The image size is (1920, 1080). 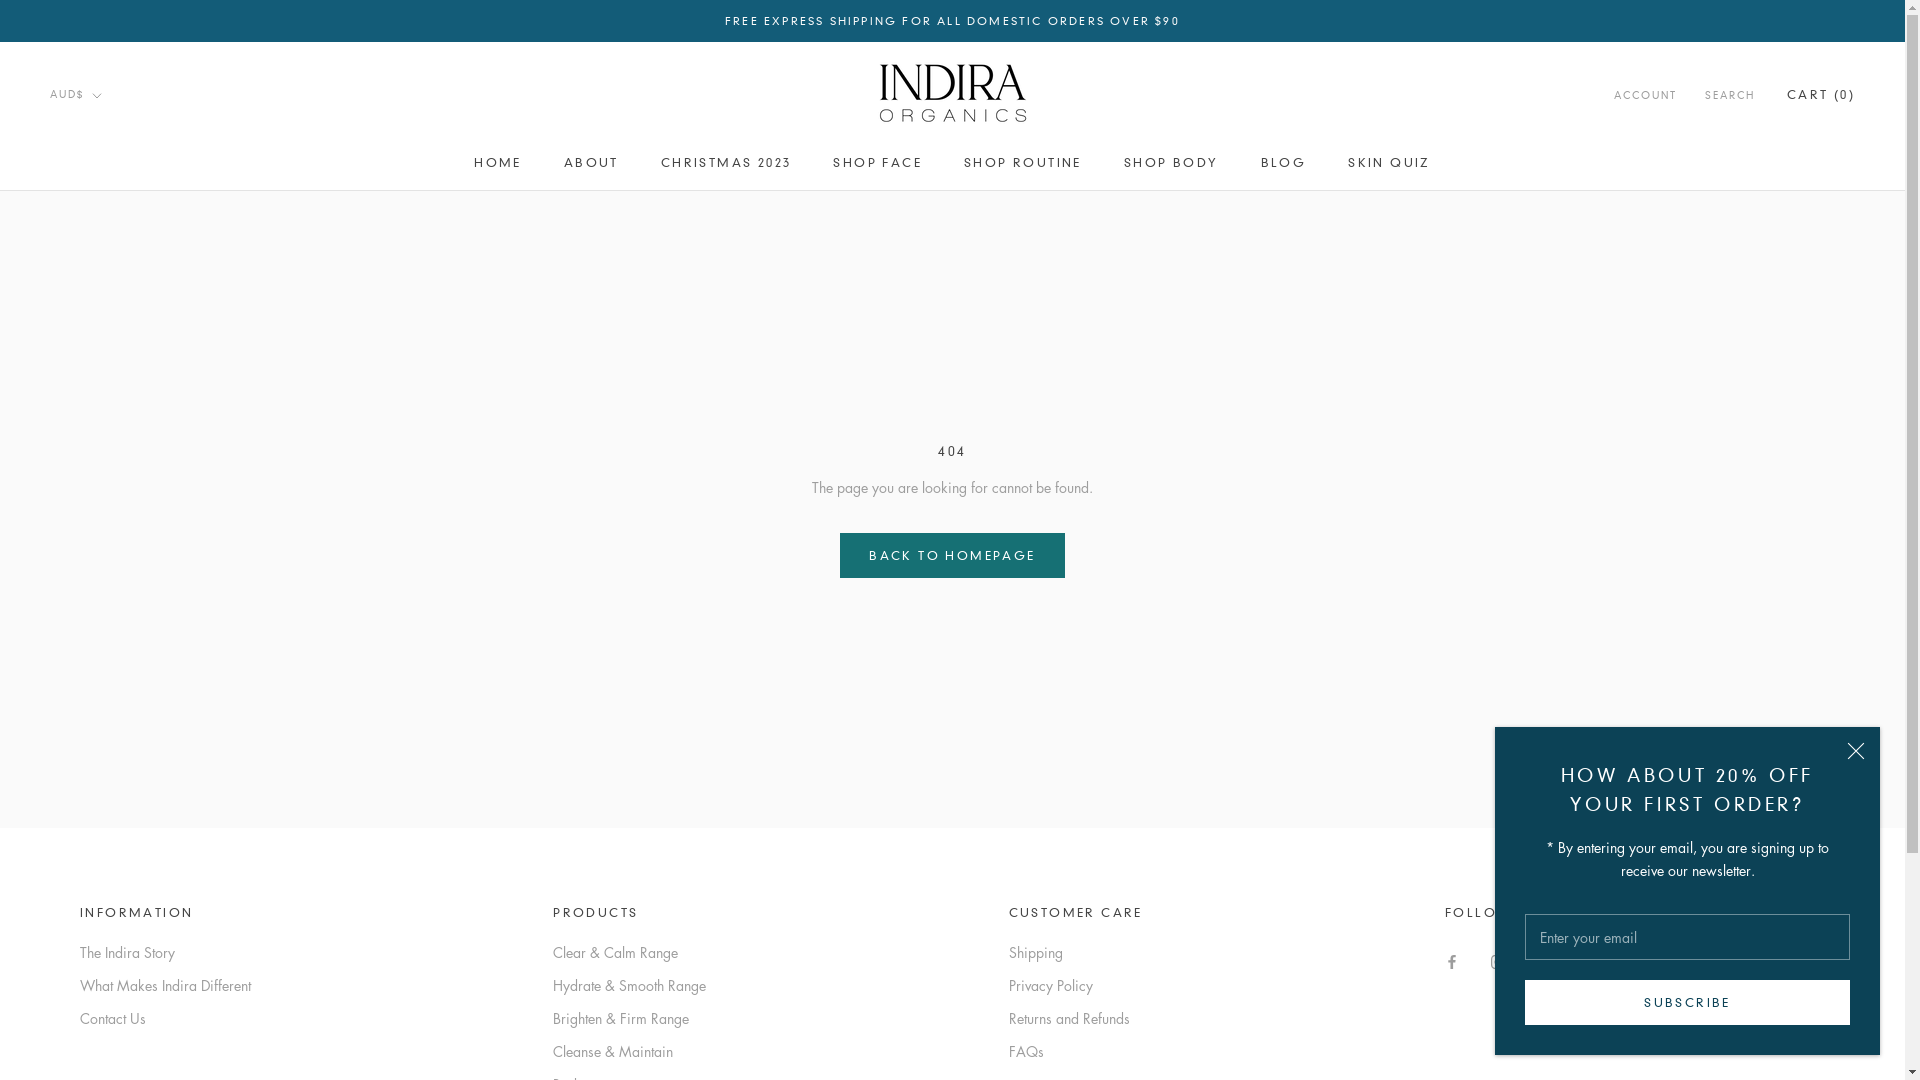 I want to click on DZD, so click(x=114, y=880).